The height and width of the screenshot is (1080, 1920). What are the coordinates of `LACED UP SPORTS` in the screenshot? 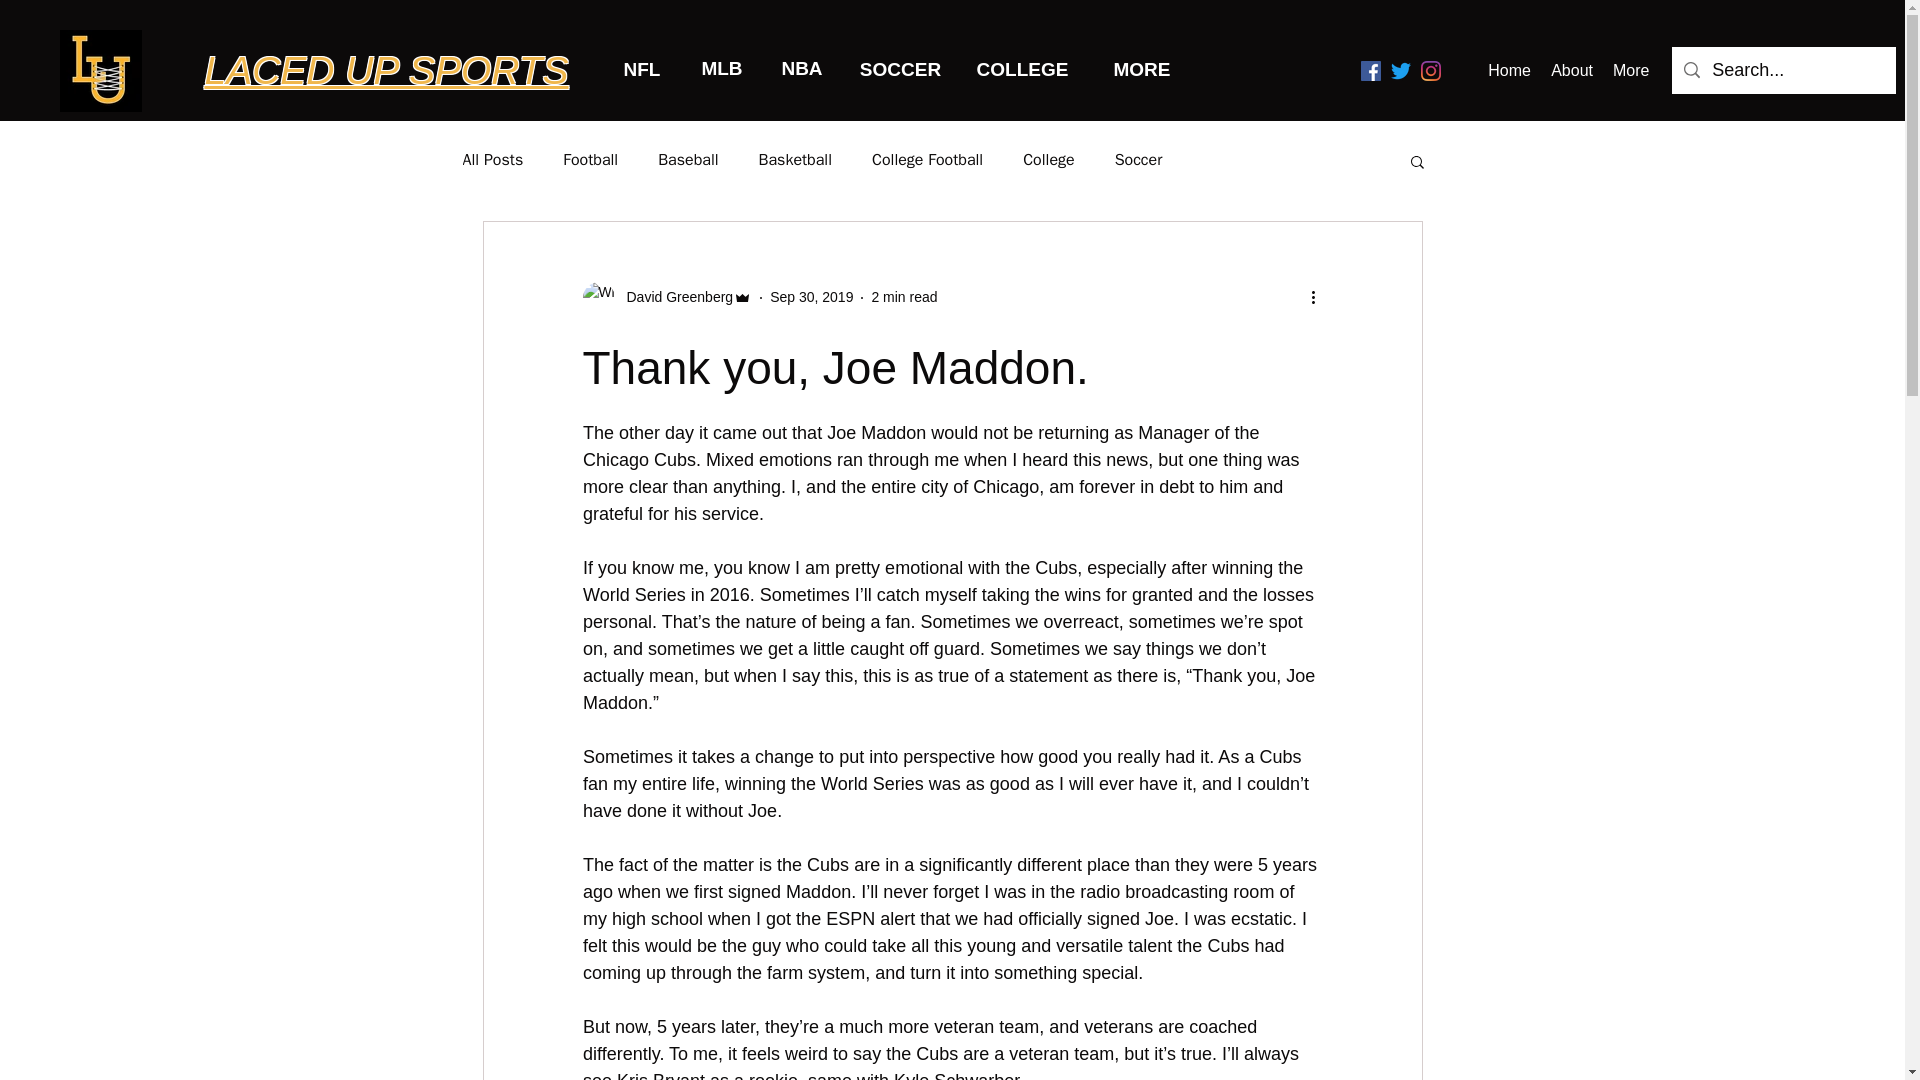 It's located at (386, 70).